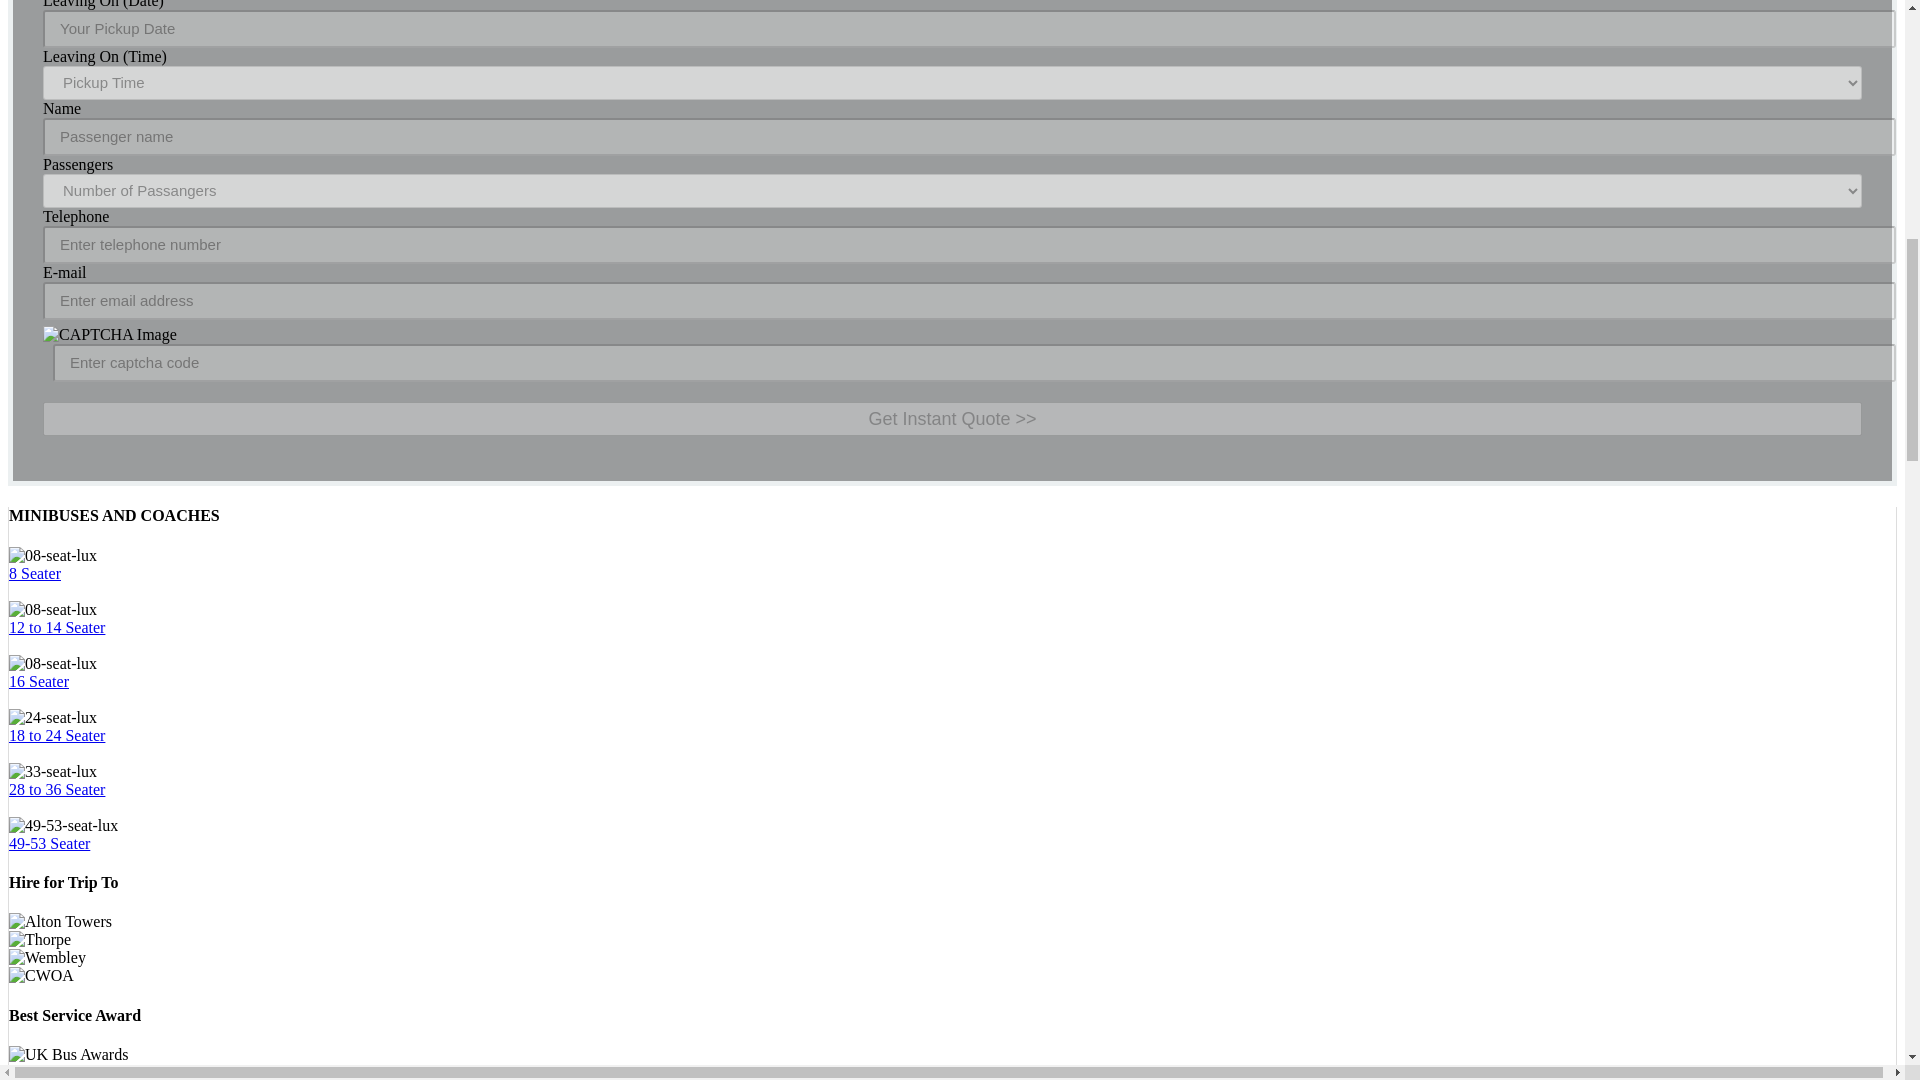 Image resolution: width=1920 pixels, height=1080 pixels. Describe the element at coordinates (57, 735) in the screenshot. I see `18 to 24 Seater` at that location.